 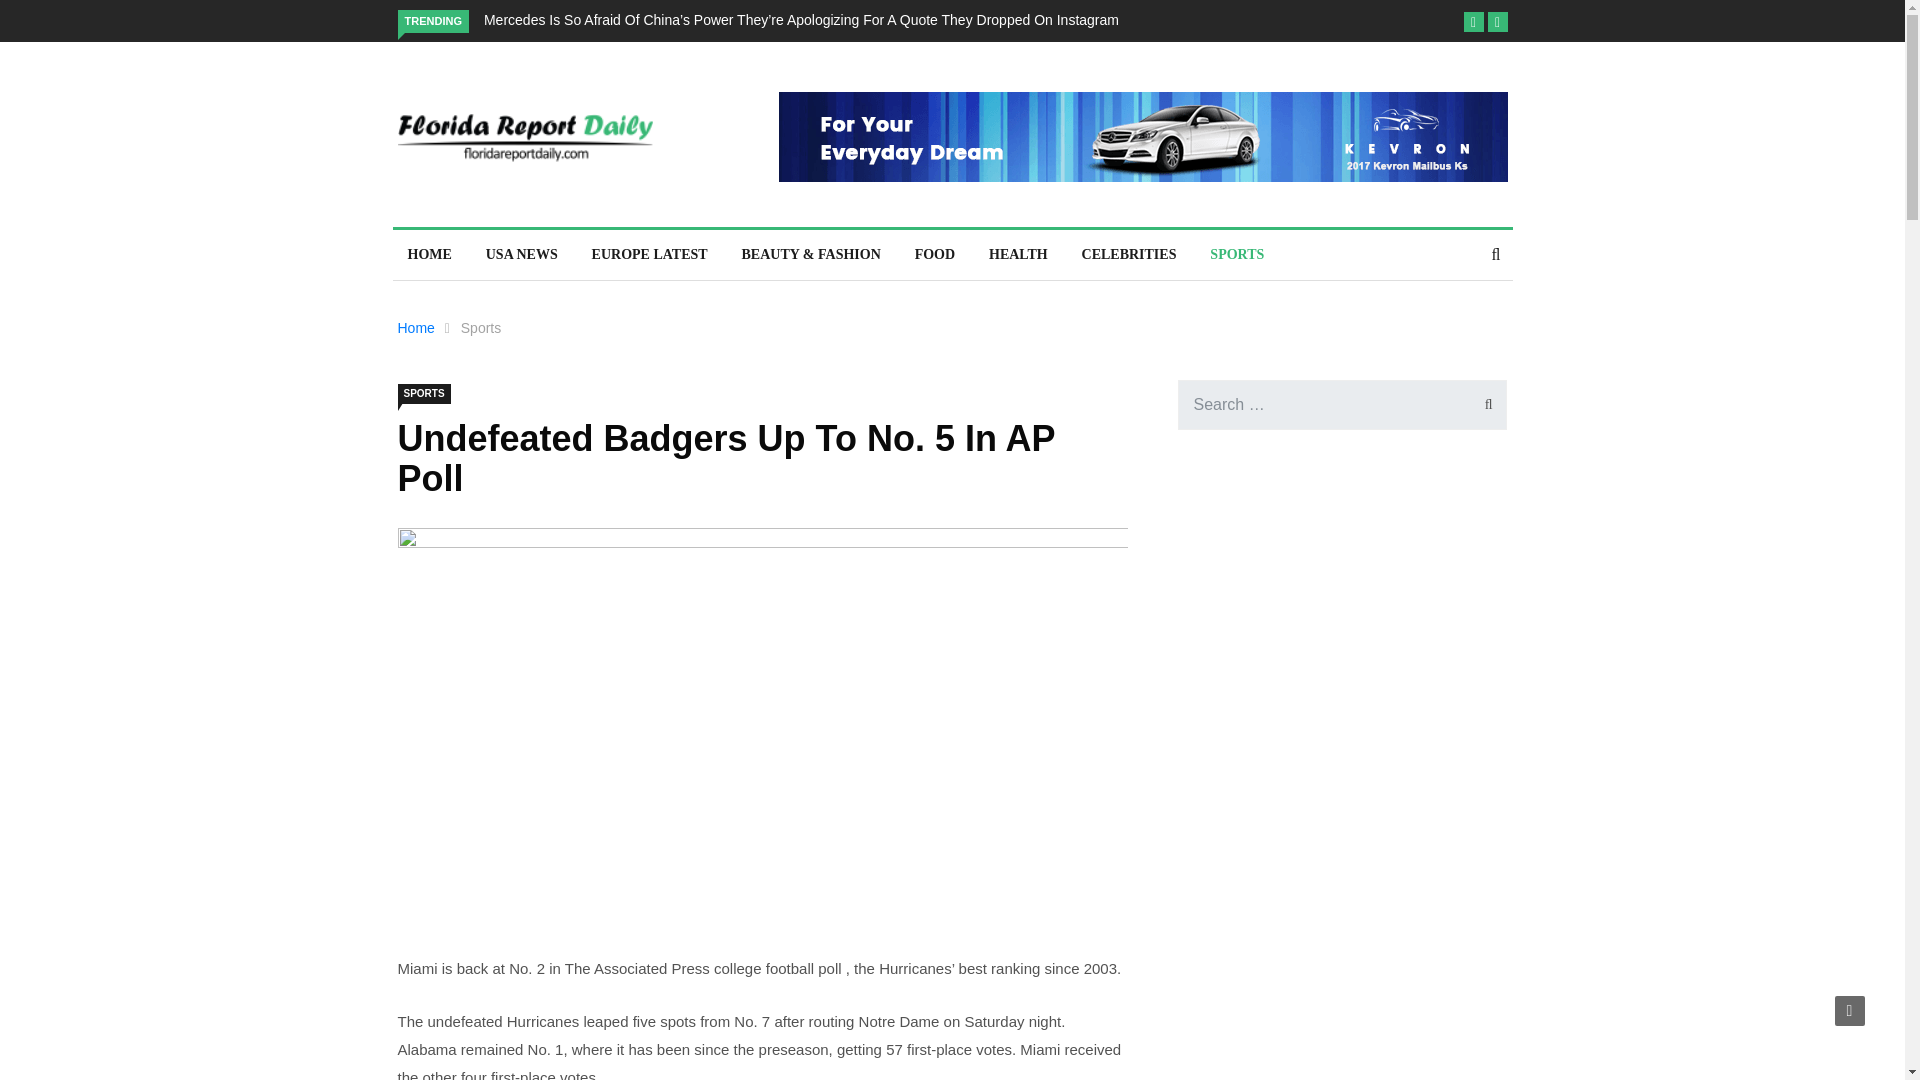 What do you see at coordinates (424, 394) in the screenshot?
I see `SPORTS` at bounding box center [424, 394].